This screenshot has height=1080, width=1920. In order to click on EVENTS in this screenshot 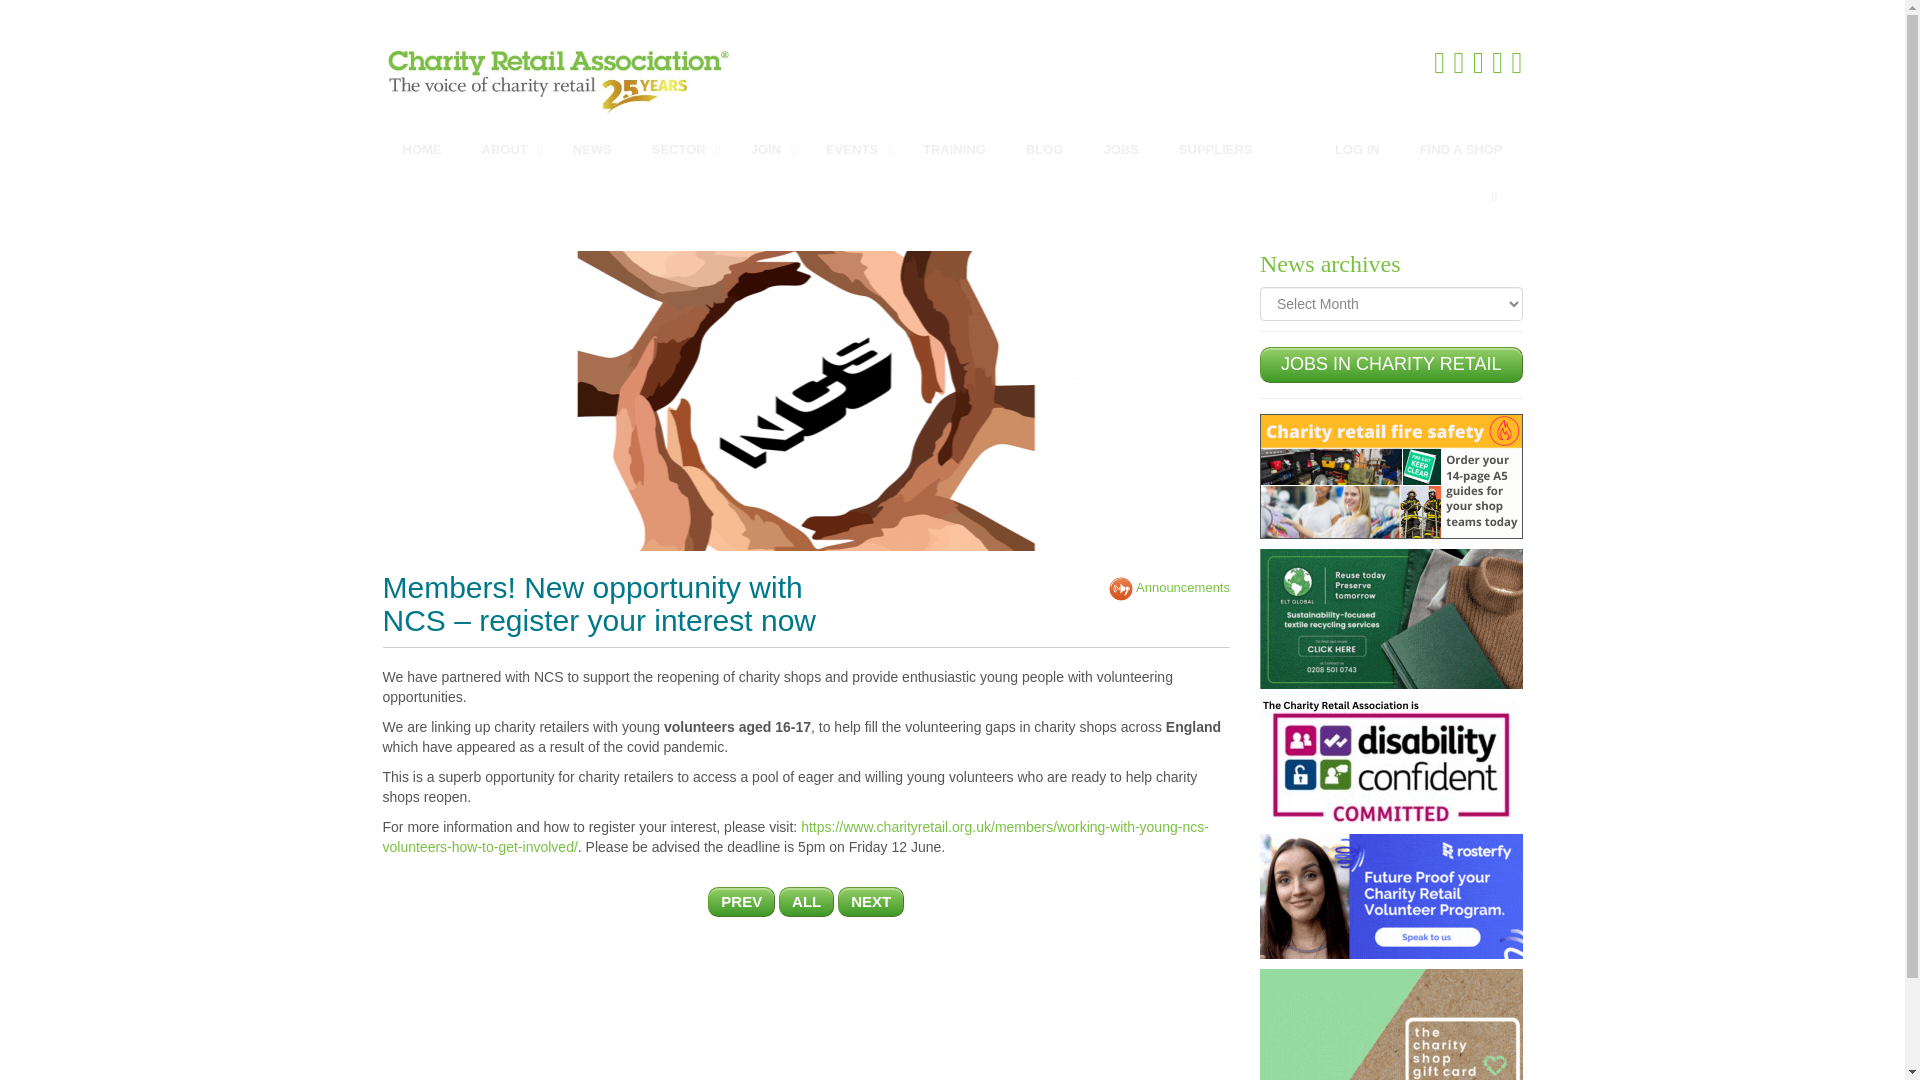, I will do `click(854, 150)`.